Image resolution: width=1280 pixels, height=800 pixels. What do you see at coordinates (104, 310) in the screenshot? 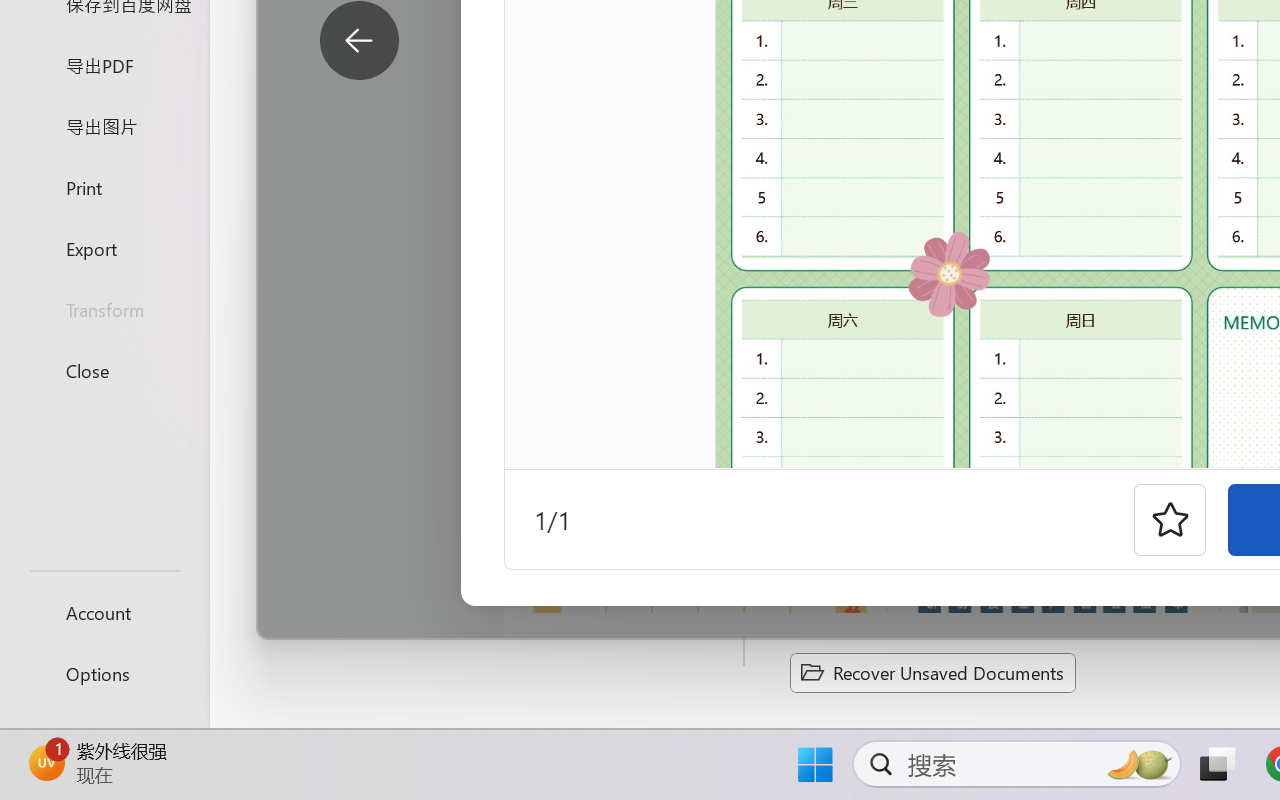
I see `Transform` at bounding box center [104, 310].